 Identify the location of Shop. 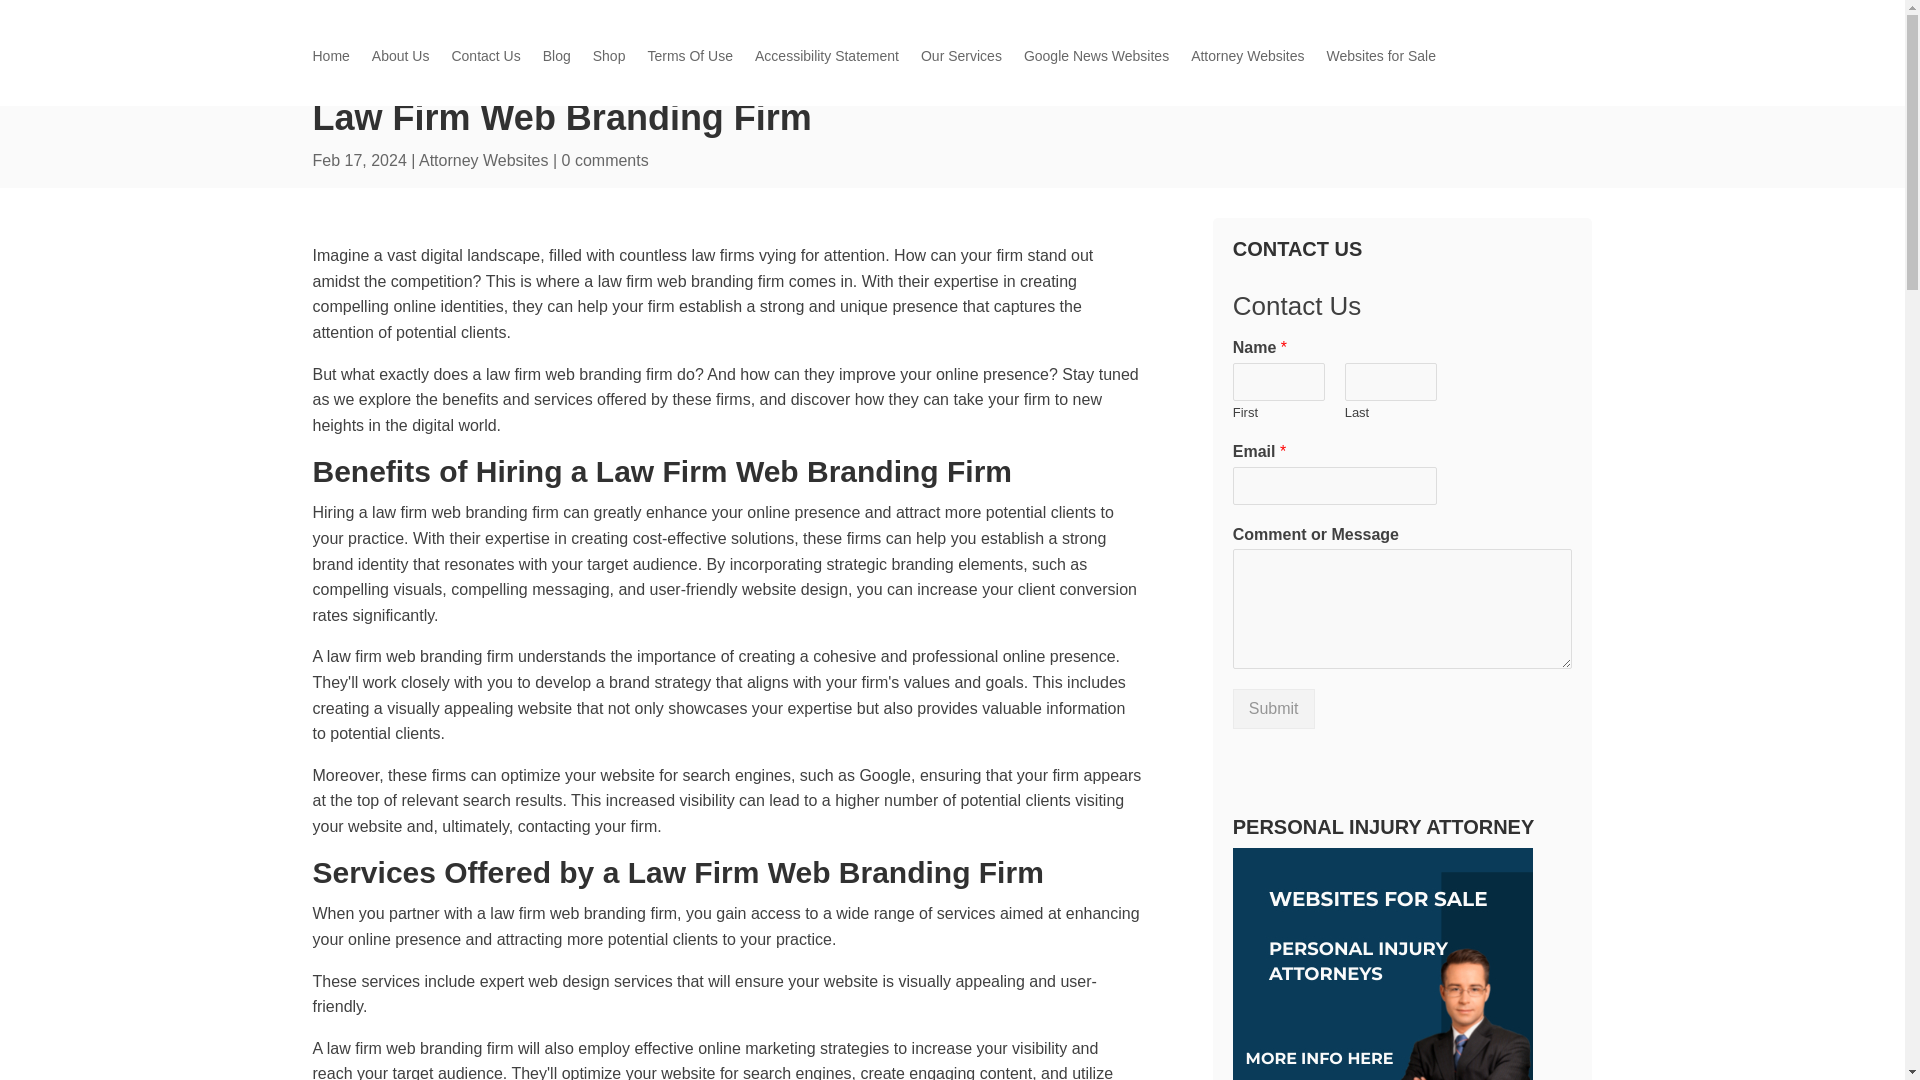
(609, 60).